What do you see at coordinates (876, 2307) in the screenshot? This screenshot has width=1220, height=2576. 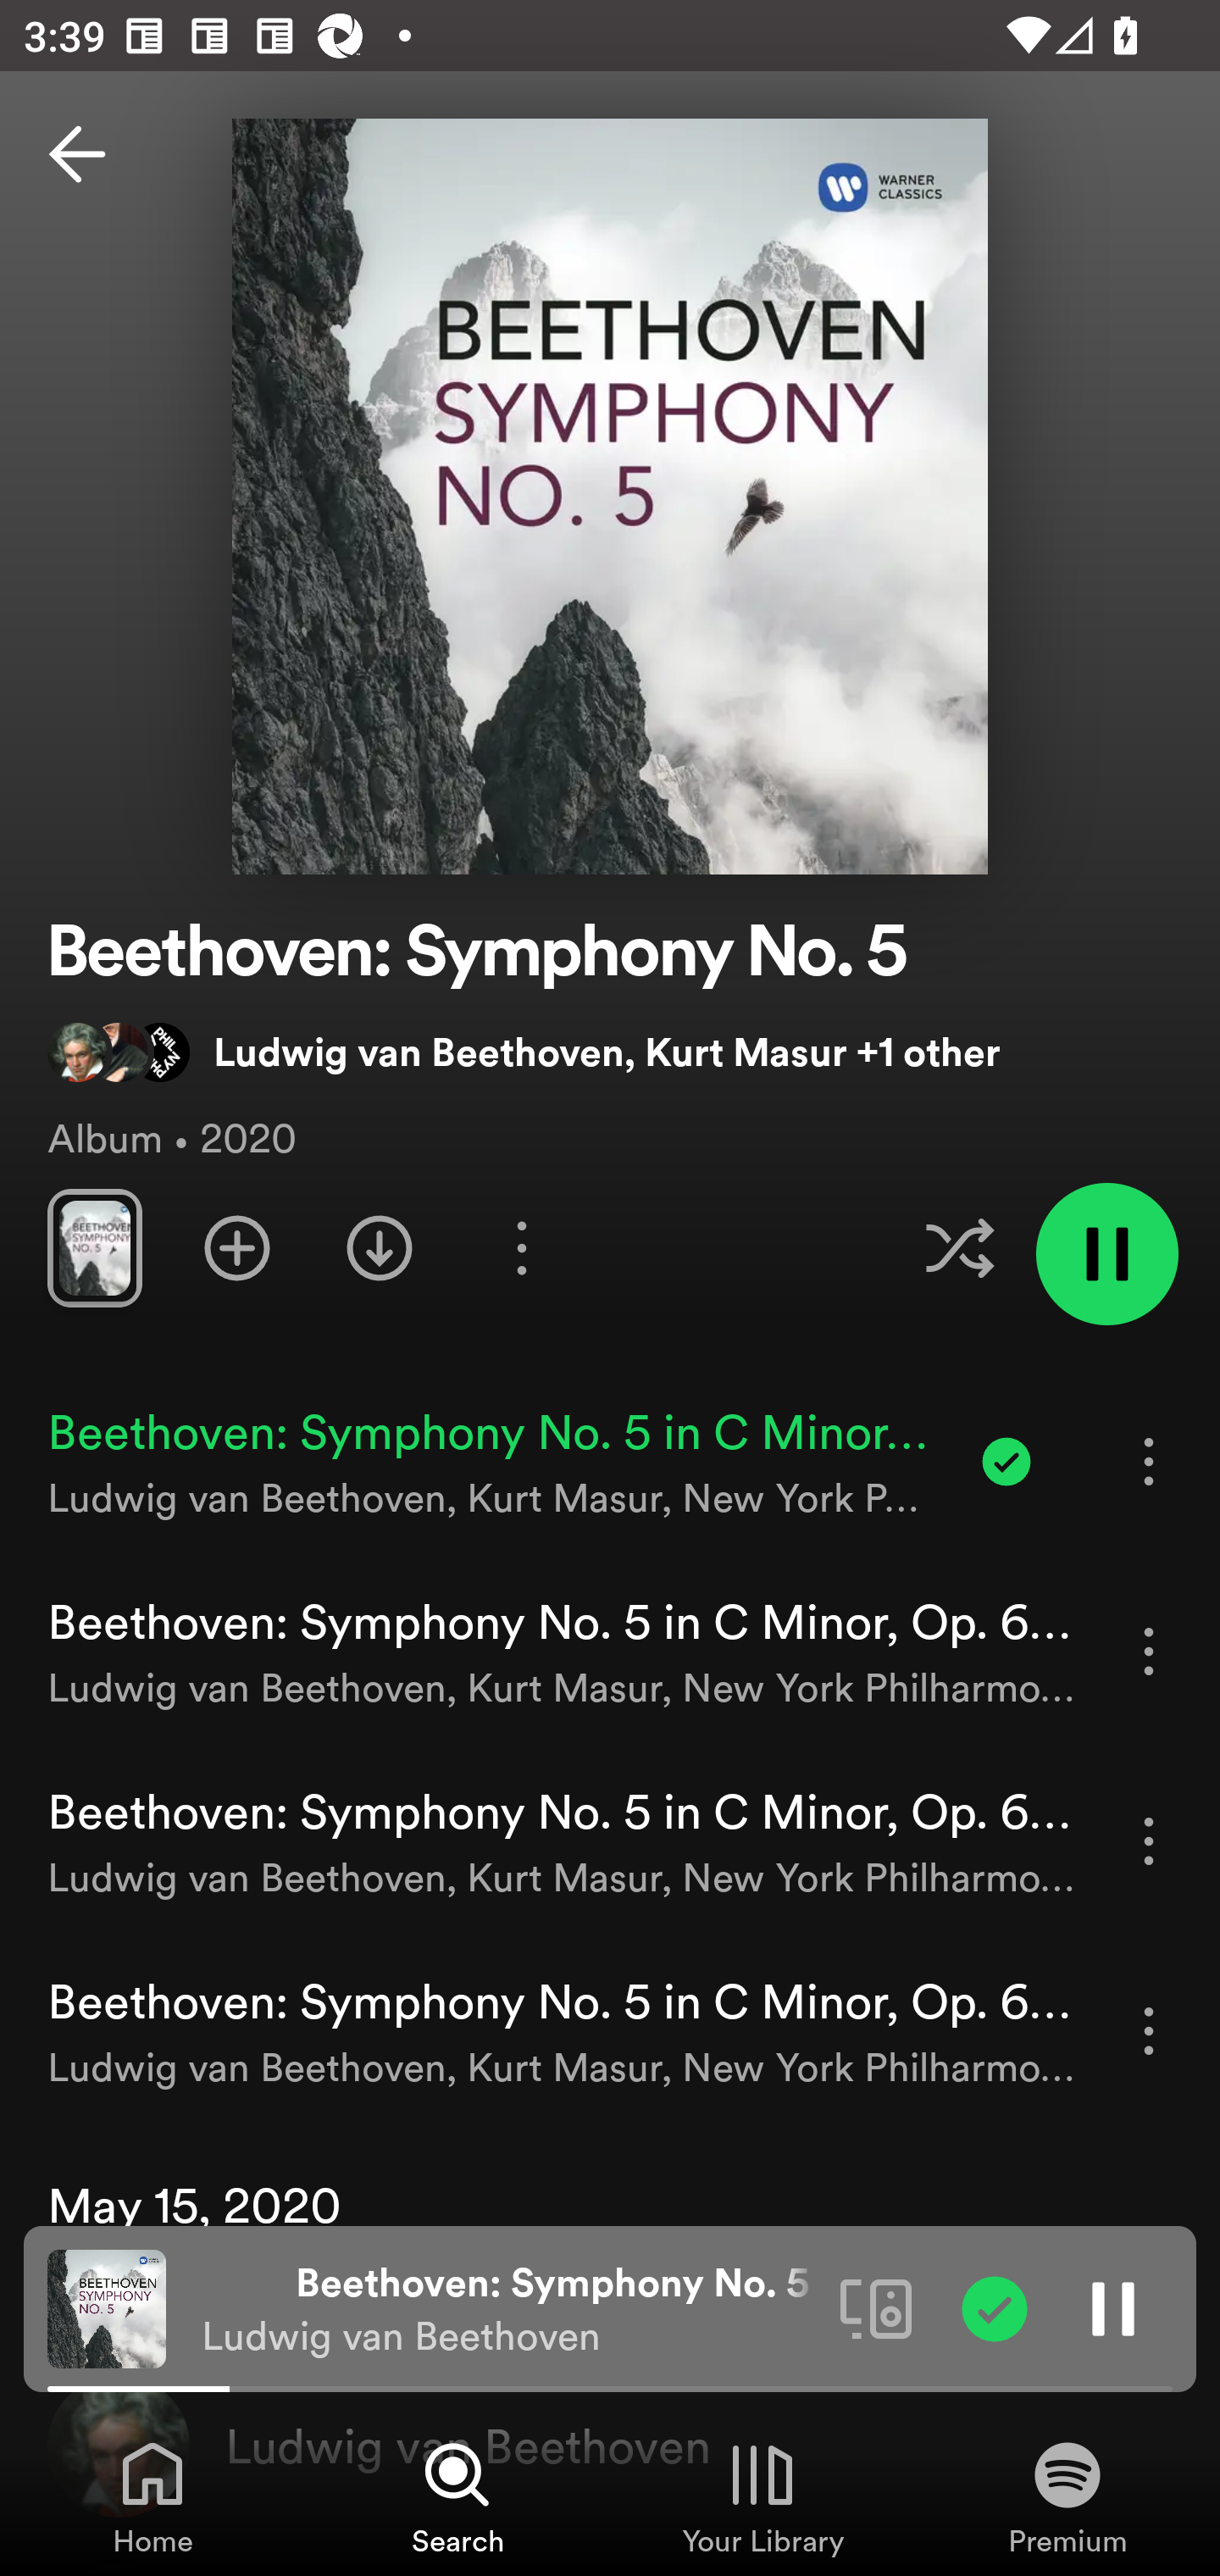 I see `Connect to a device. Opens the devices menu` at bounding box center [876, 2307].